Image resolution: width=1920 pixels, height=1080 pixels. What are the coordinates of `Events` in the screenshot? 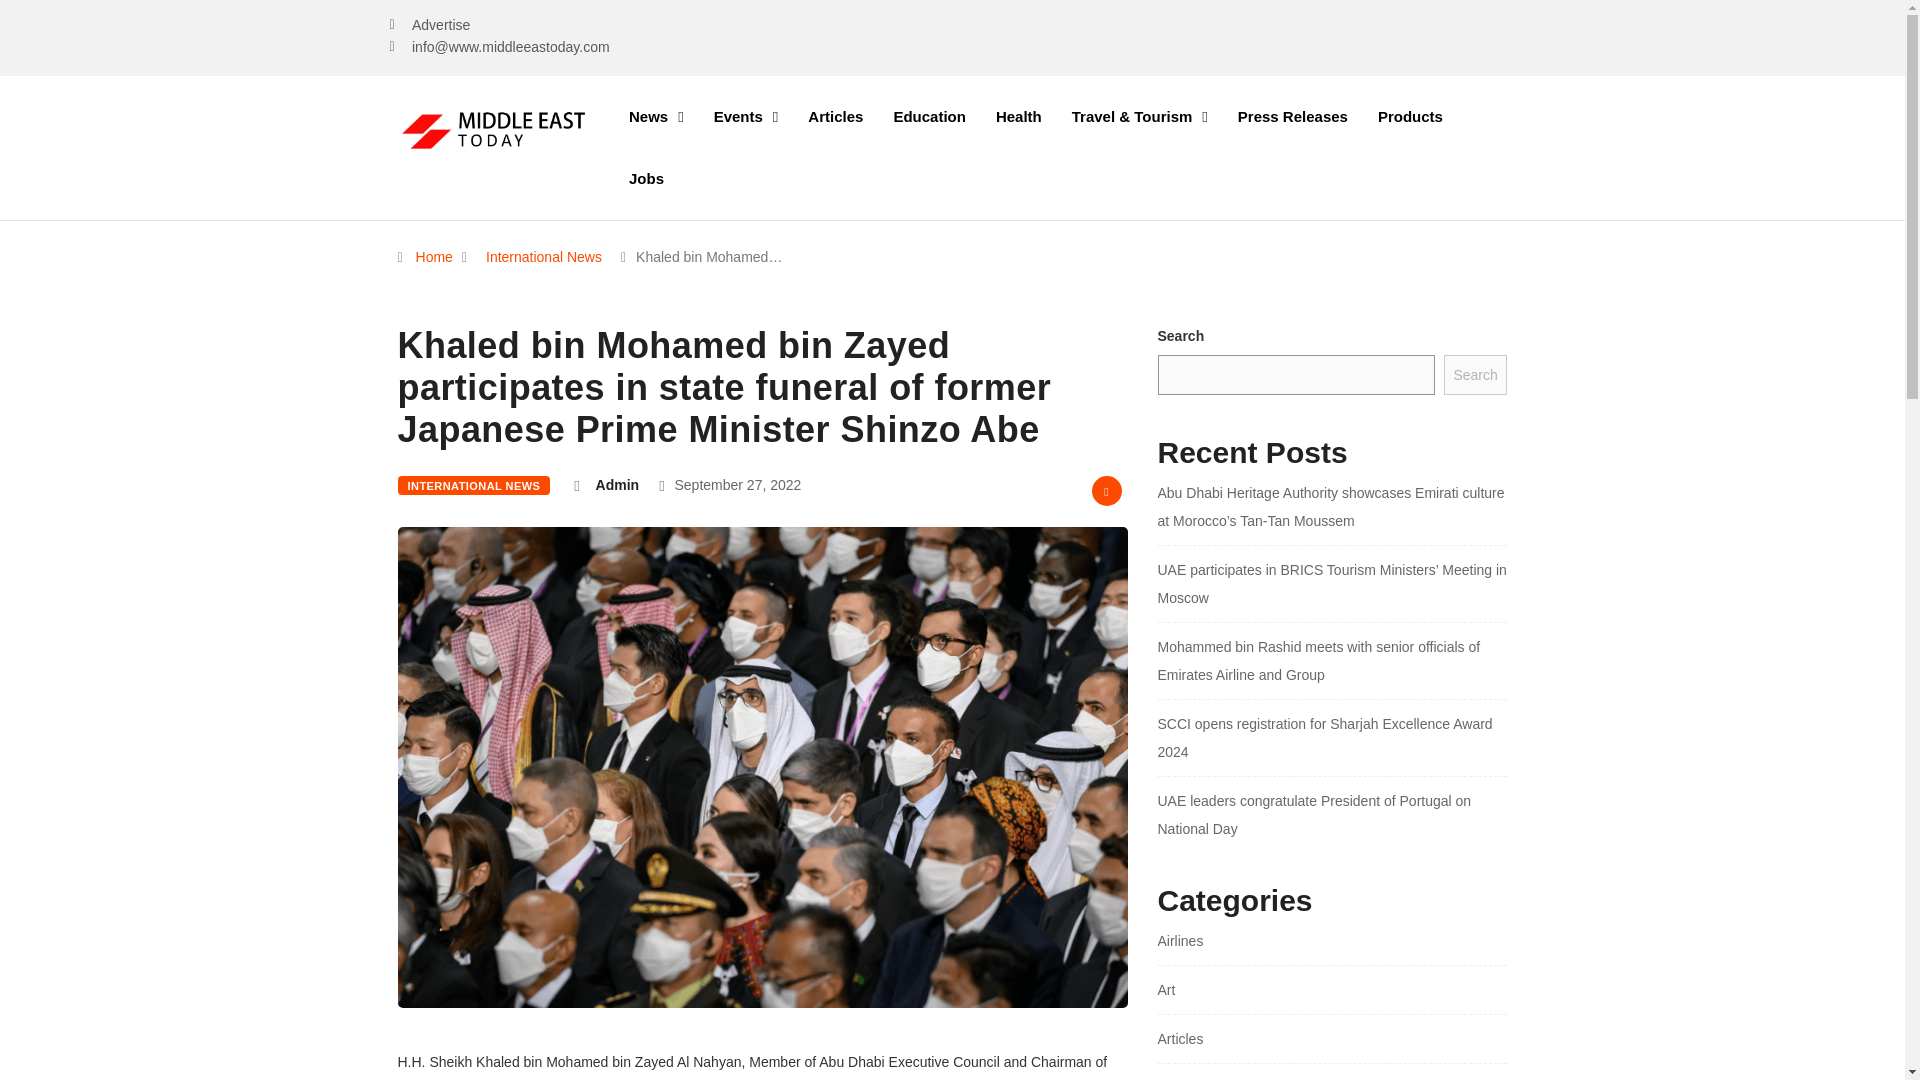 It's located at (746, 116).